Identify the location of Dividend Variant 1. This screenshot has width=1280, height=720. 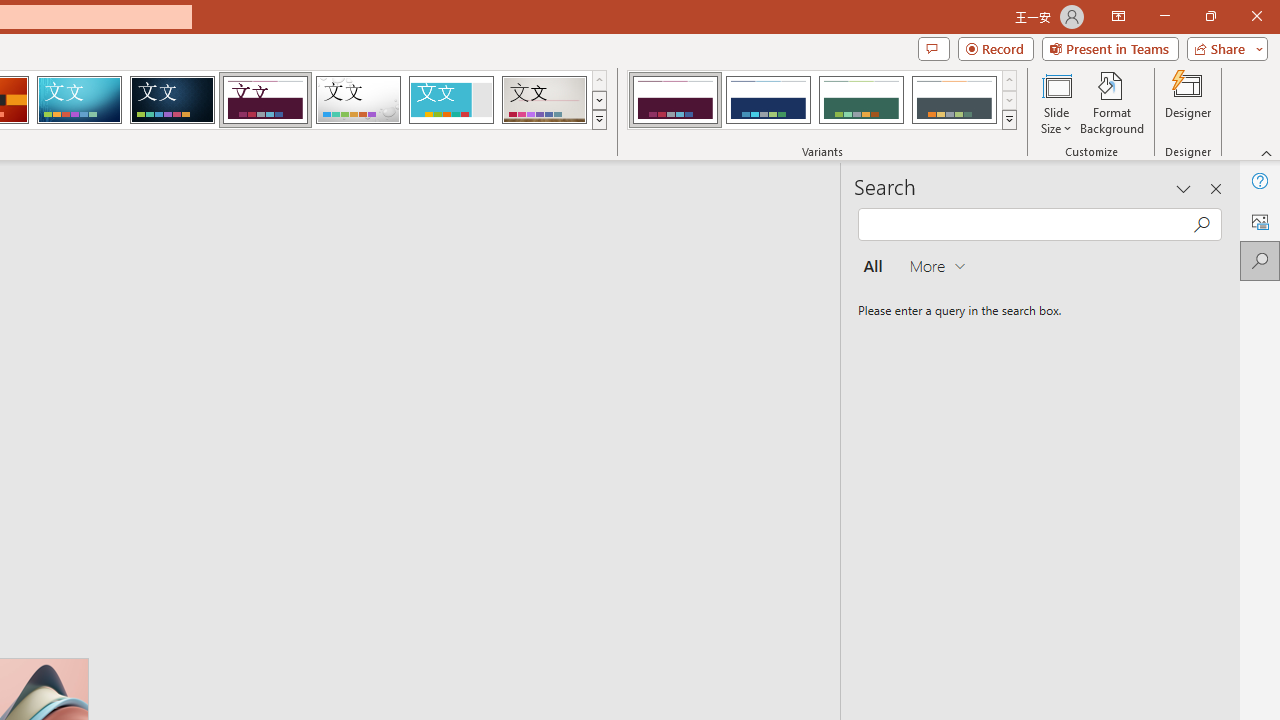
(674, 100).